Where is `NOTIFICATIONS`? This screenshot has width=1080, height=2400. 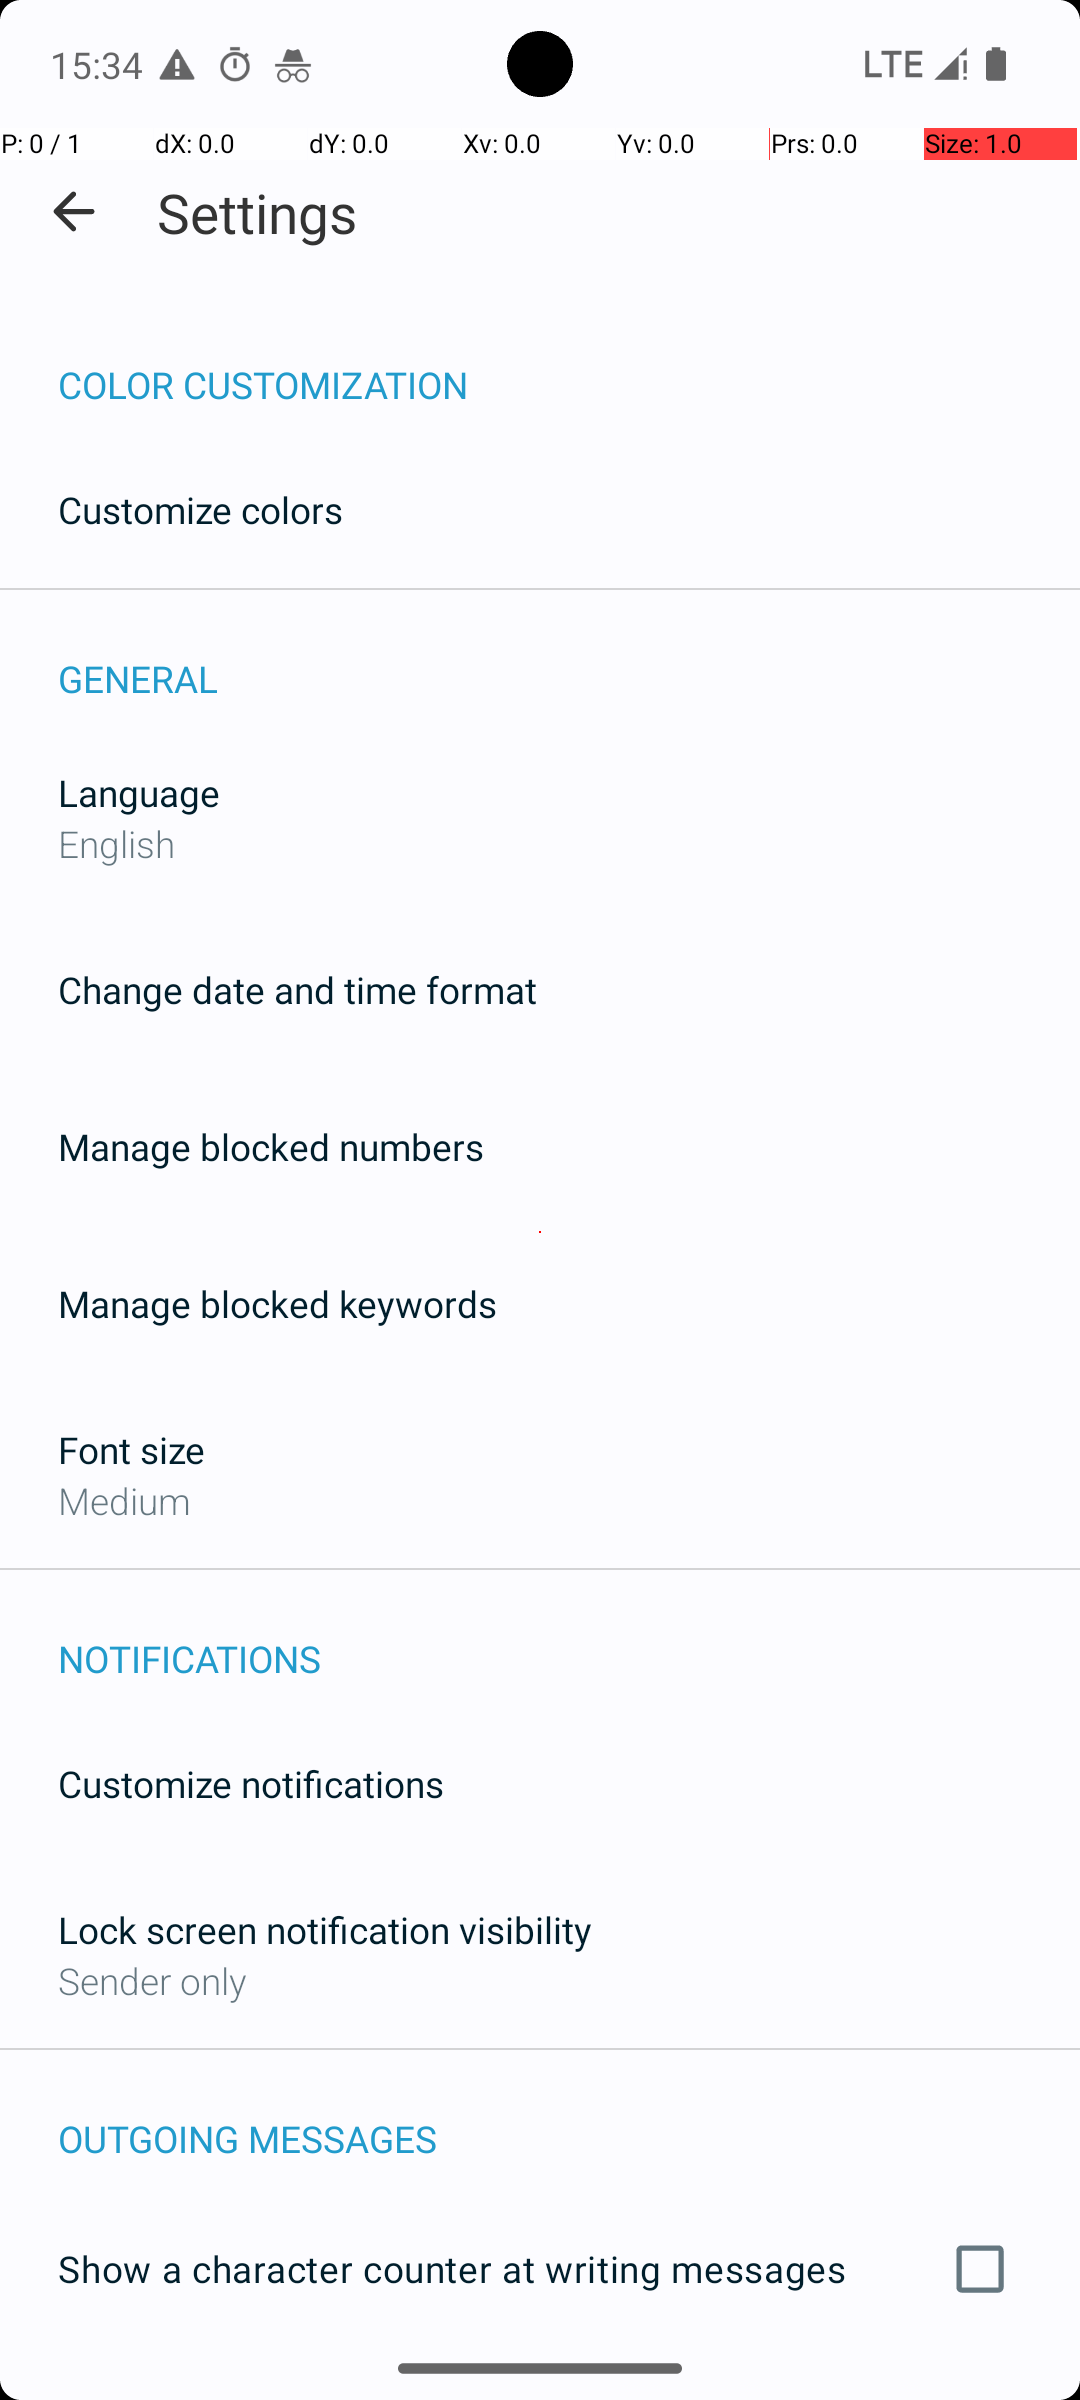
NOTIFICATIONS is located at coordinates (569, 1638).